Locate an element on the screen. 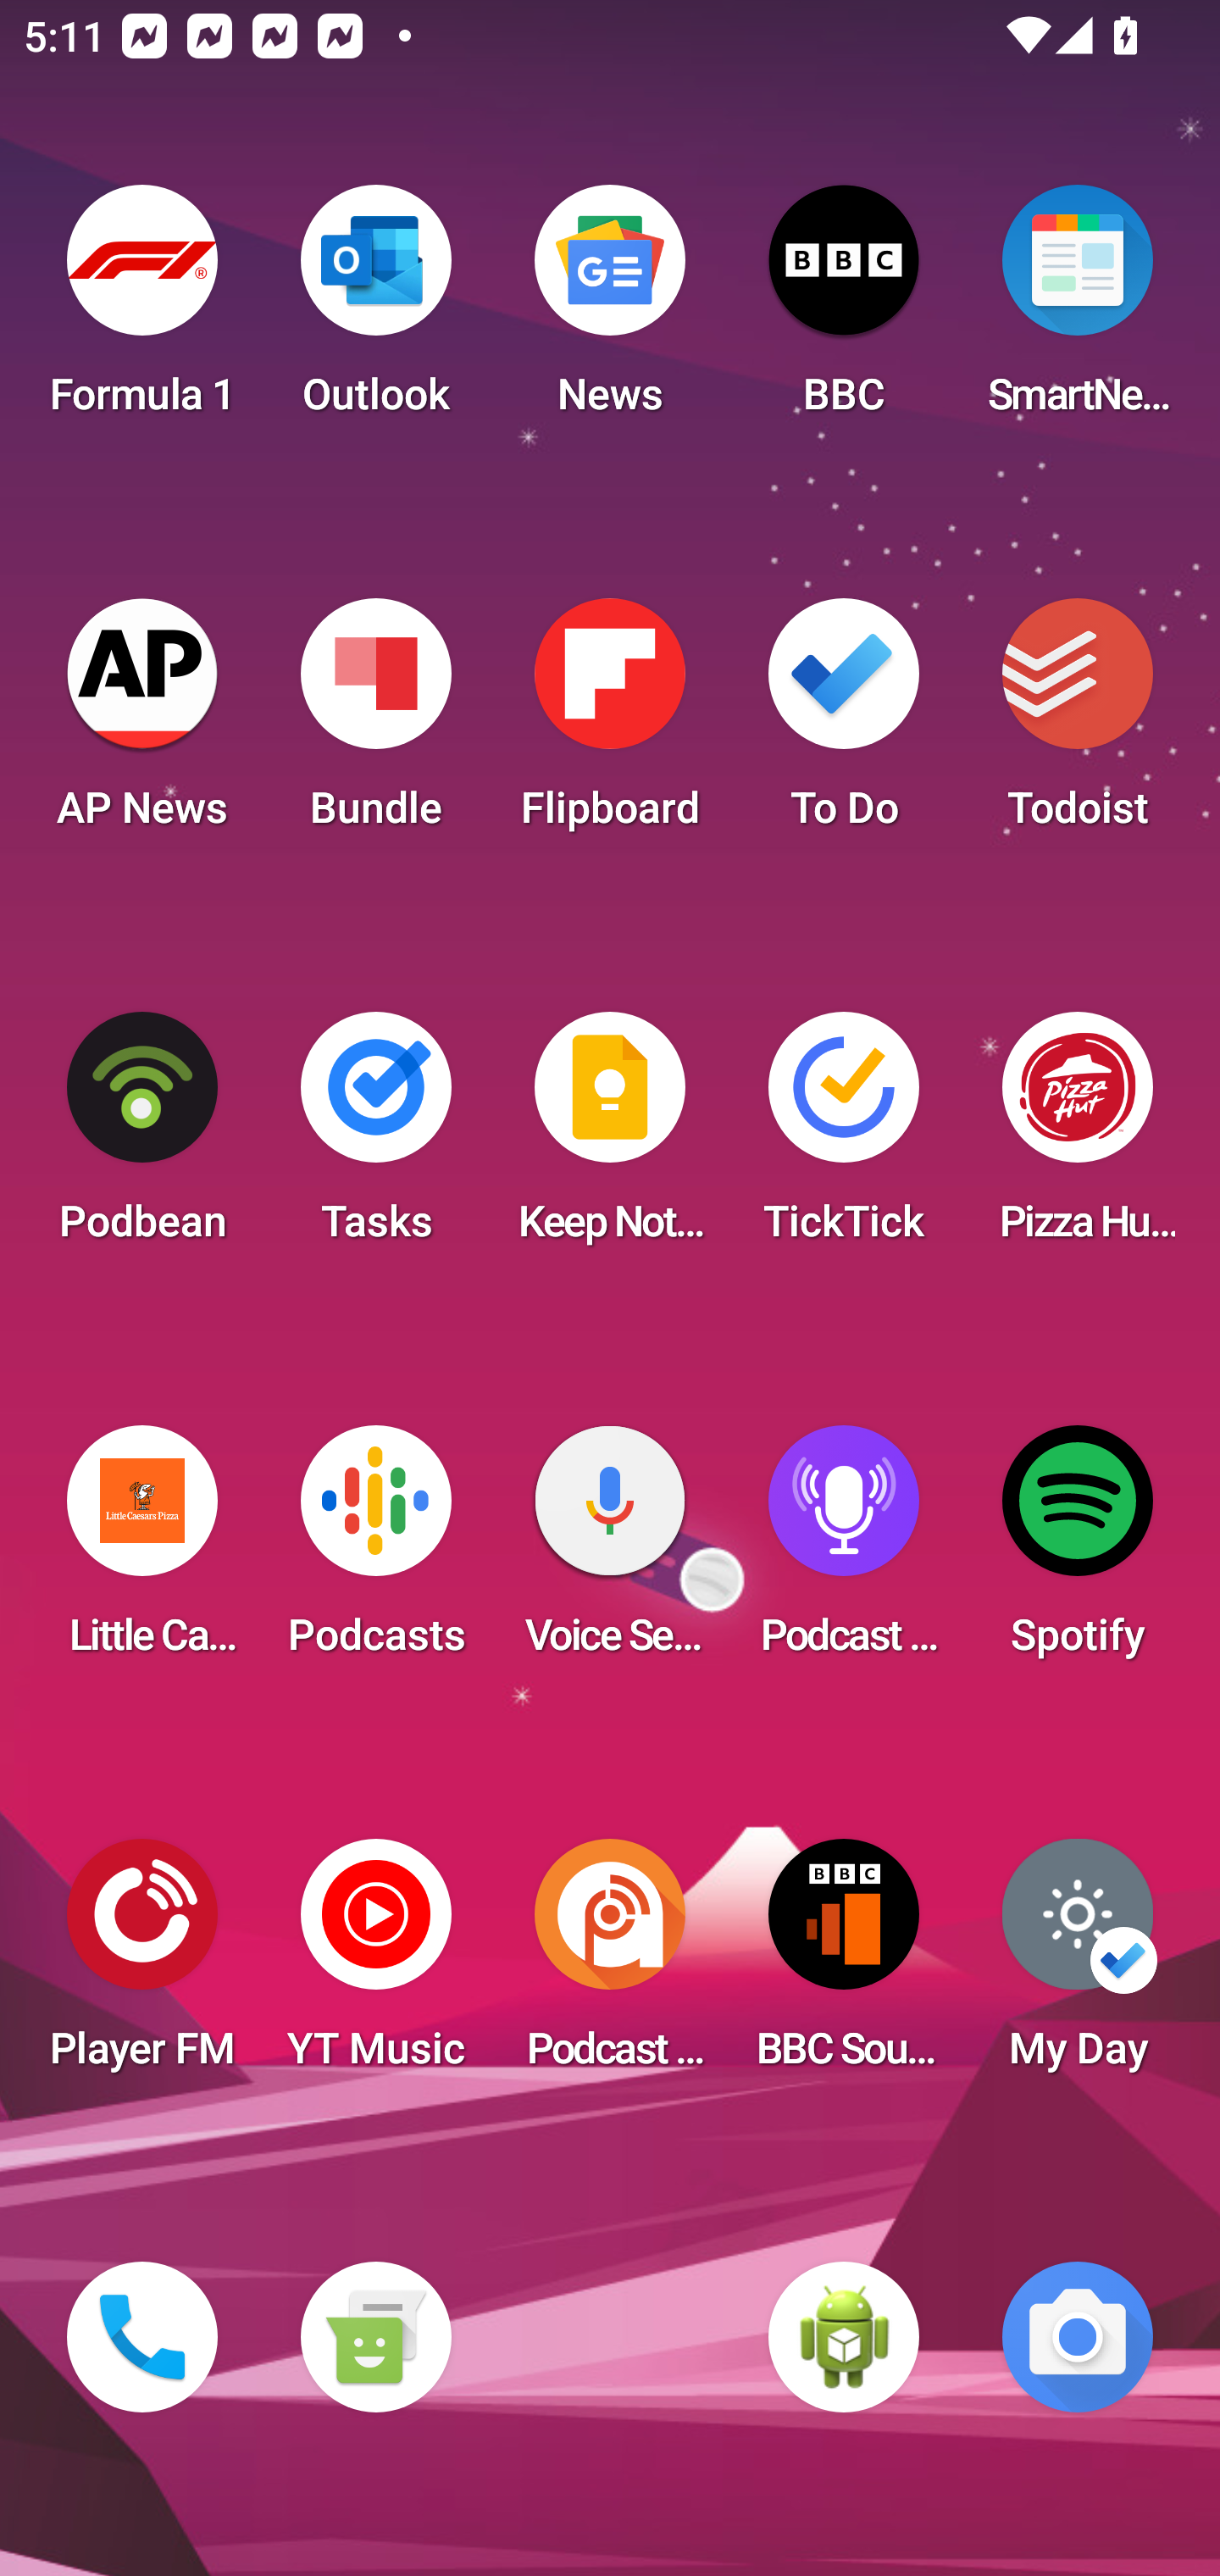 The width and height of the screenshot is (1220, 2576). To Do is located at coordinates (844, 724).